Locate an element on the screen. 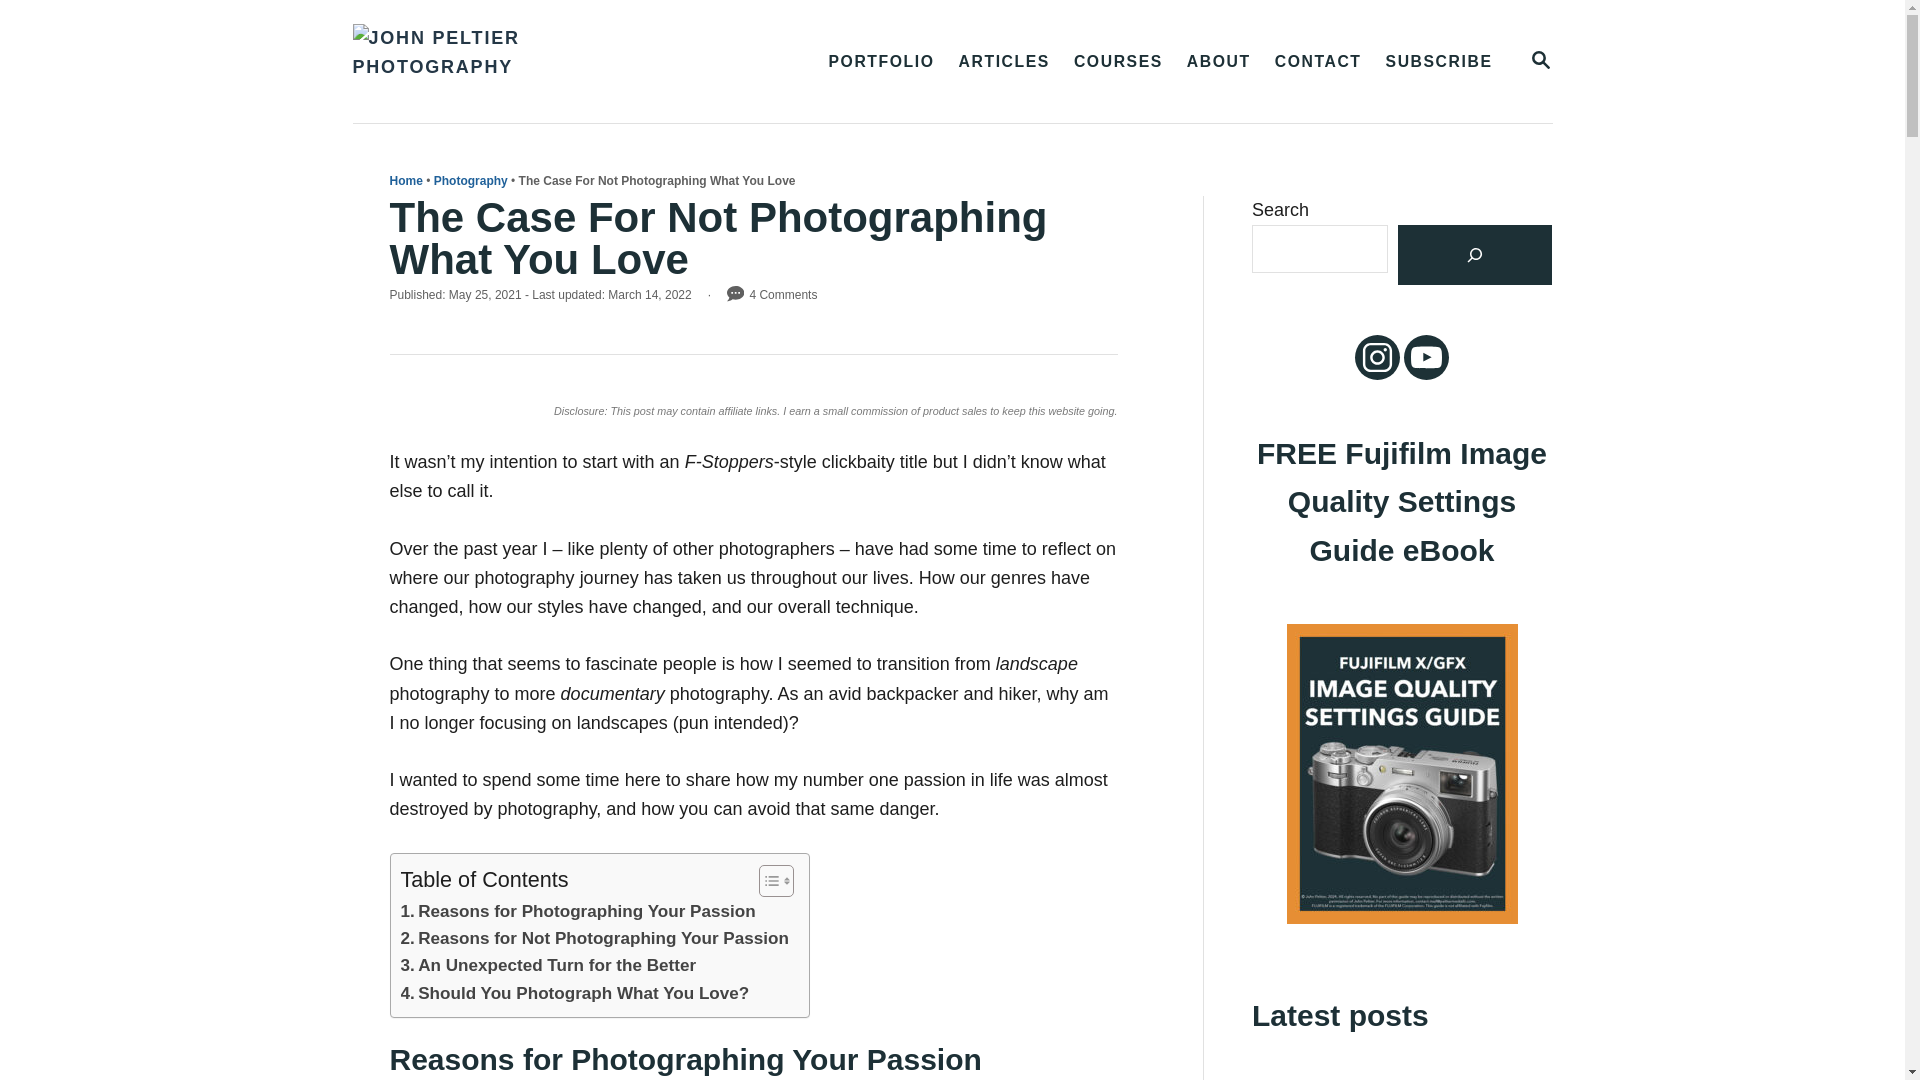  COURSES is located at coordinates (1118, 62).